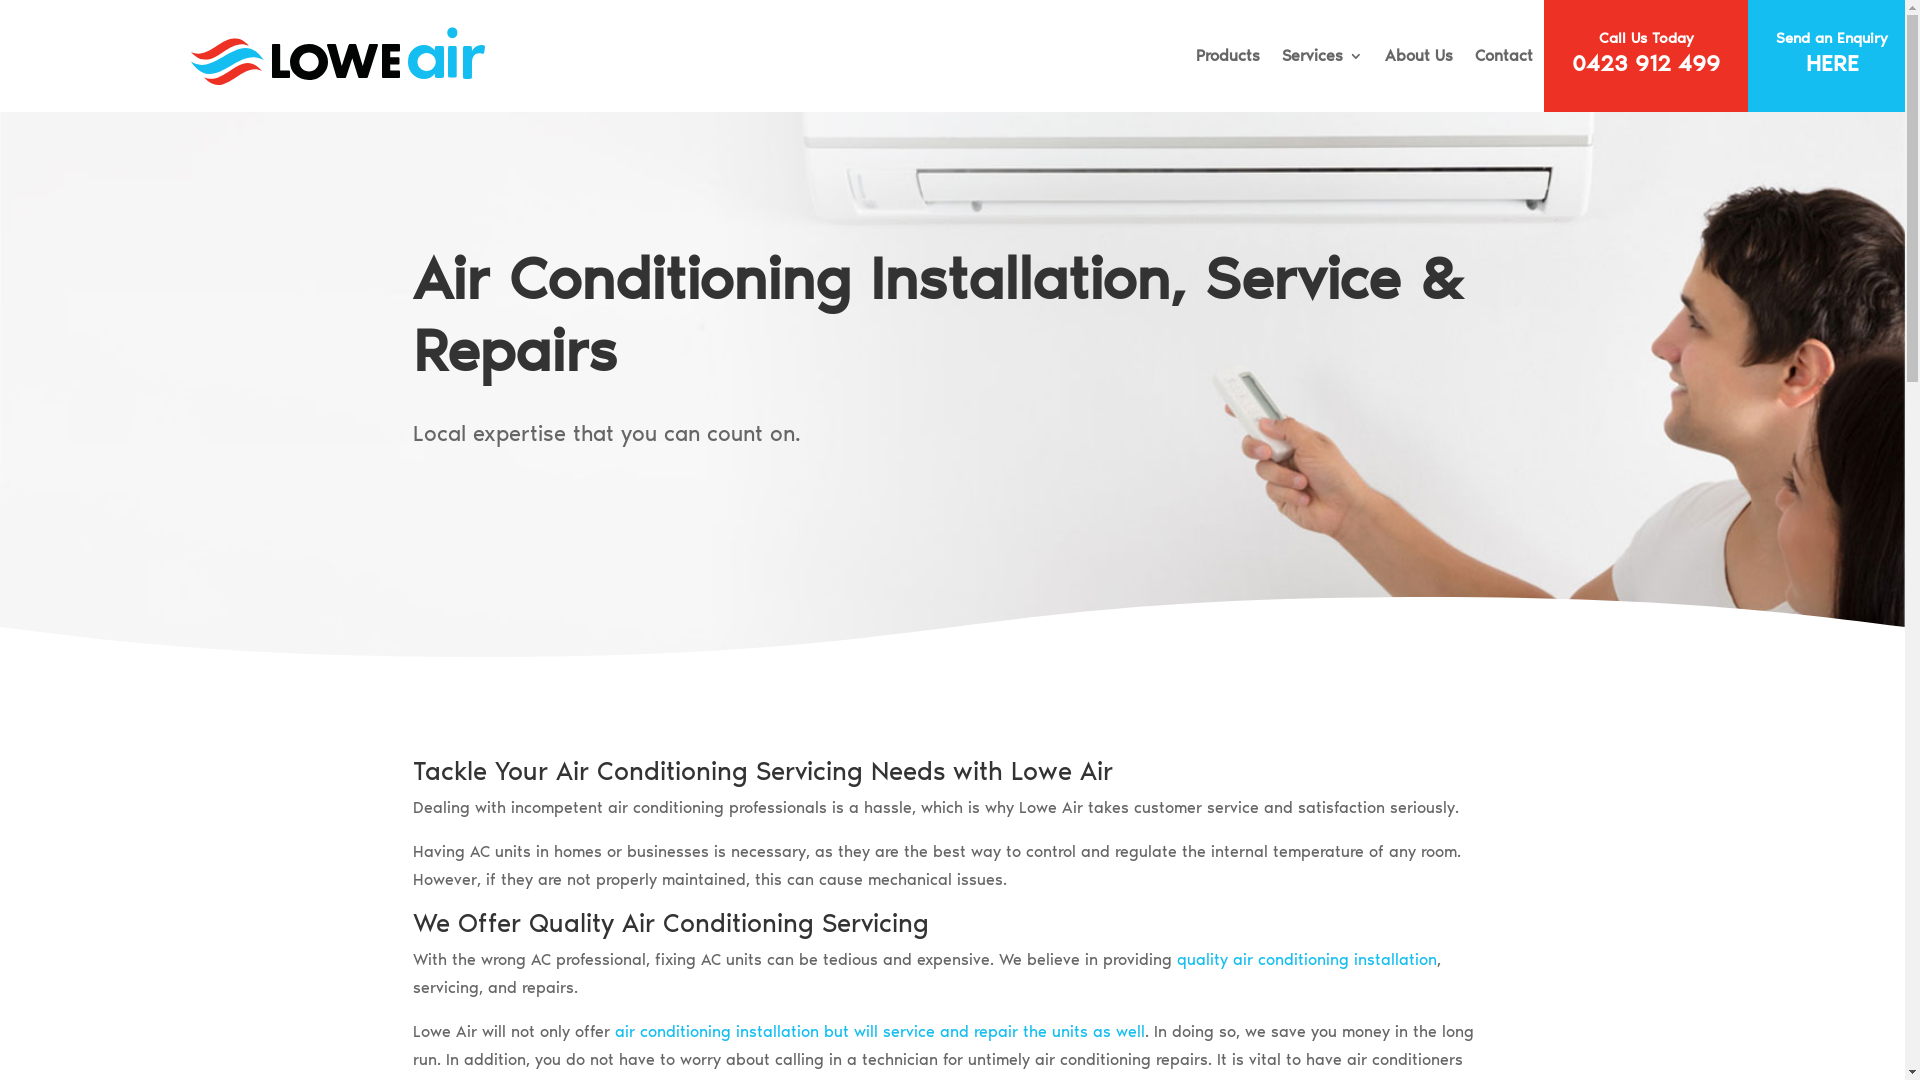  I want to click on Products, so click(1228, 56).